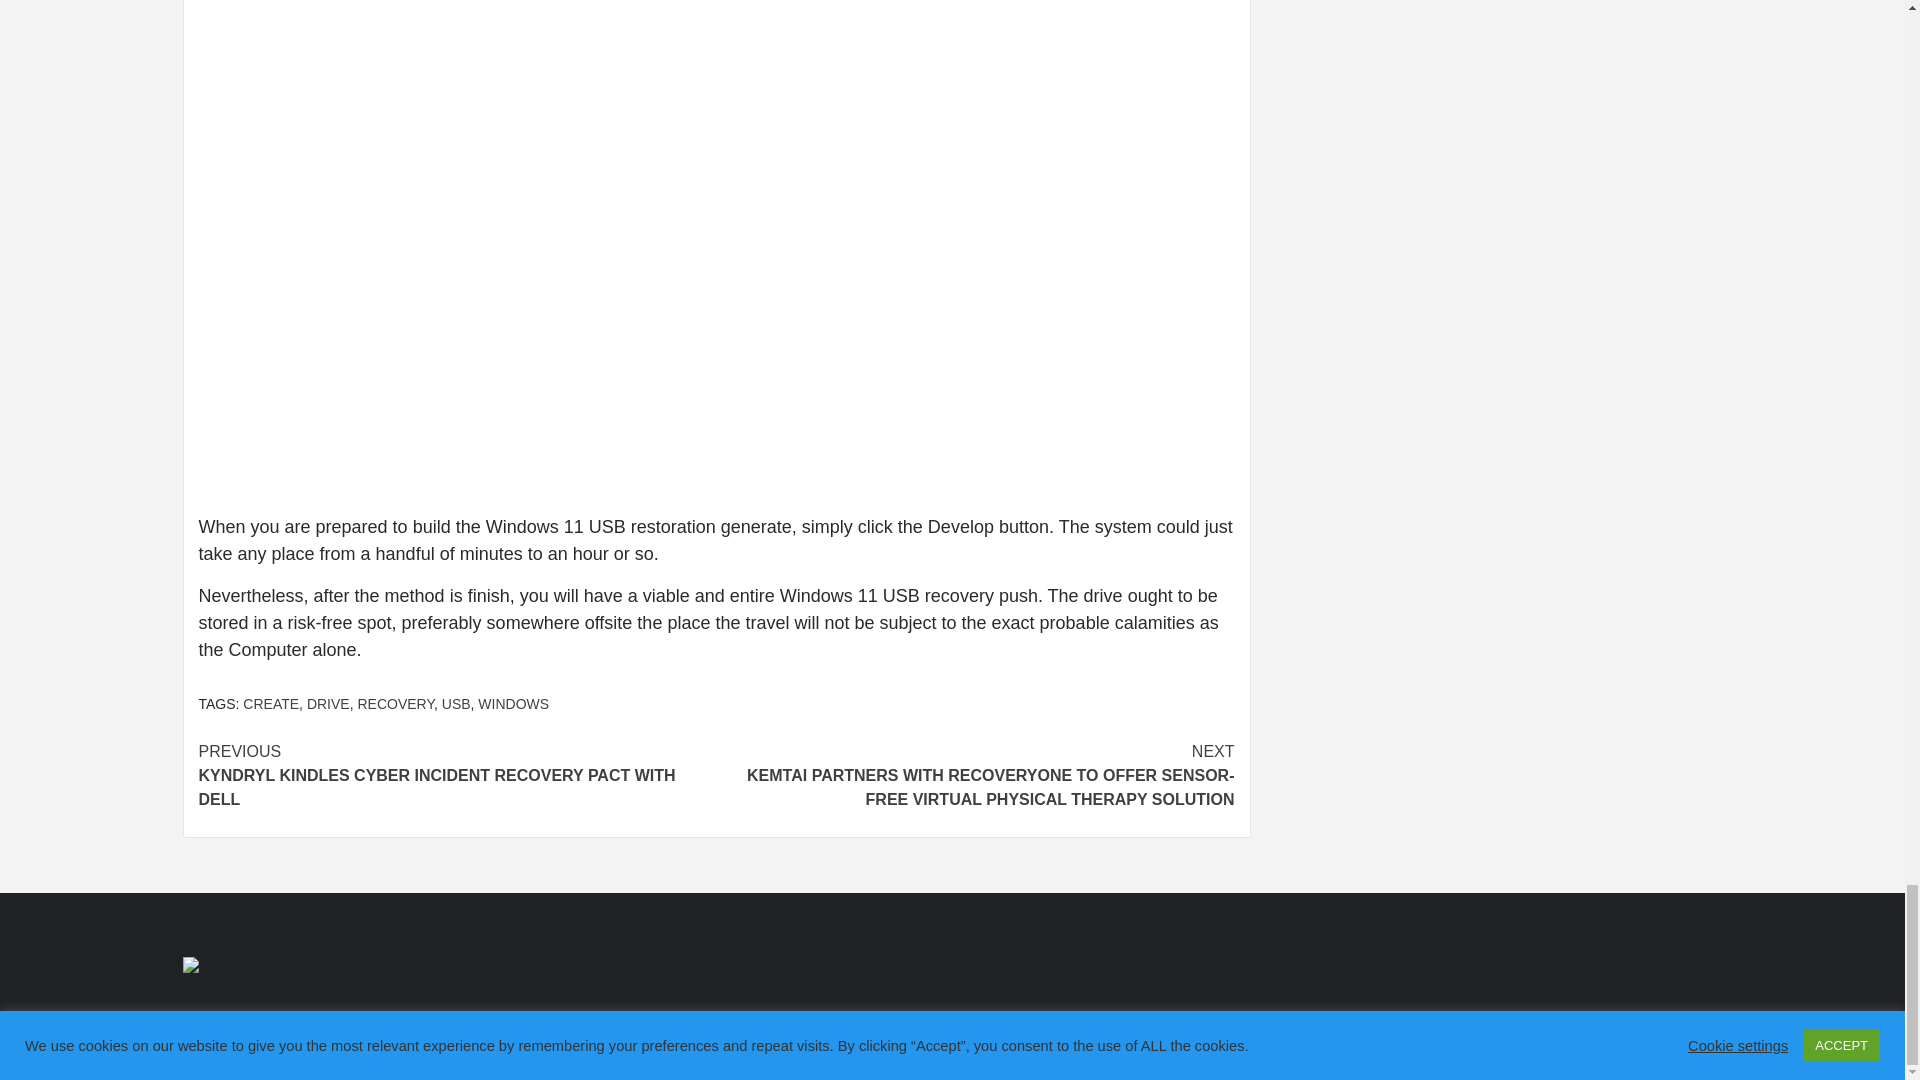 This screenshot has width=1920, height=1080. I want to click on DRIVE, so click(328, 703).